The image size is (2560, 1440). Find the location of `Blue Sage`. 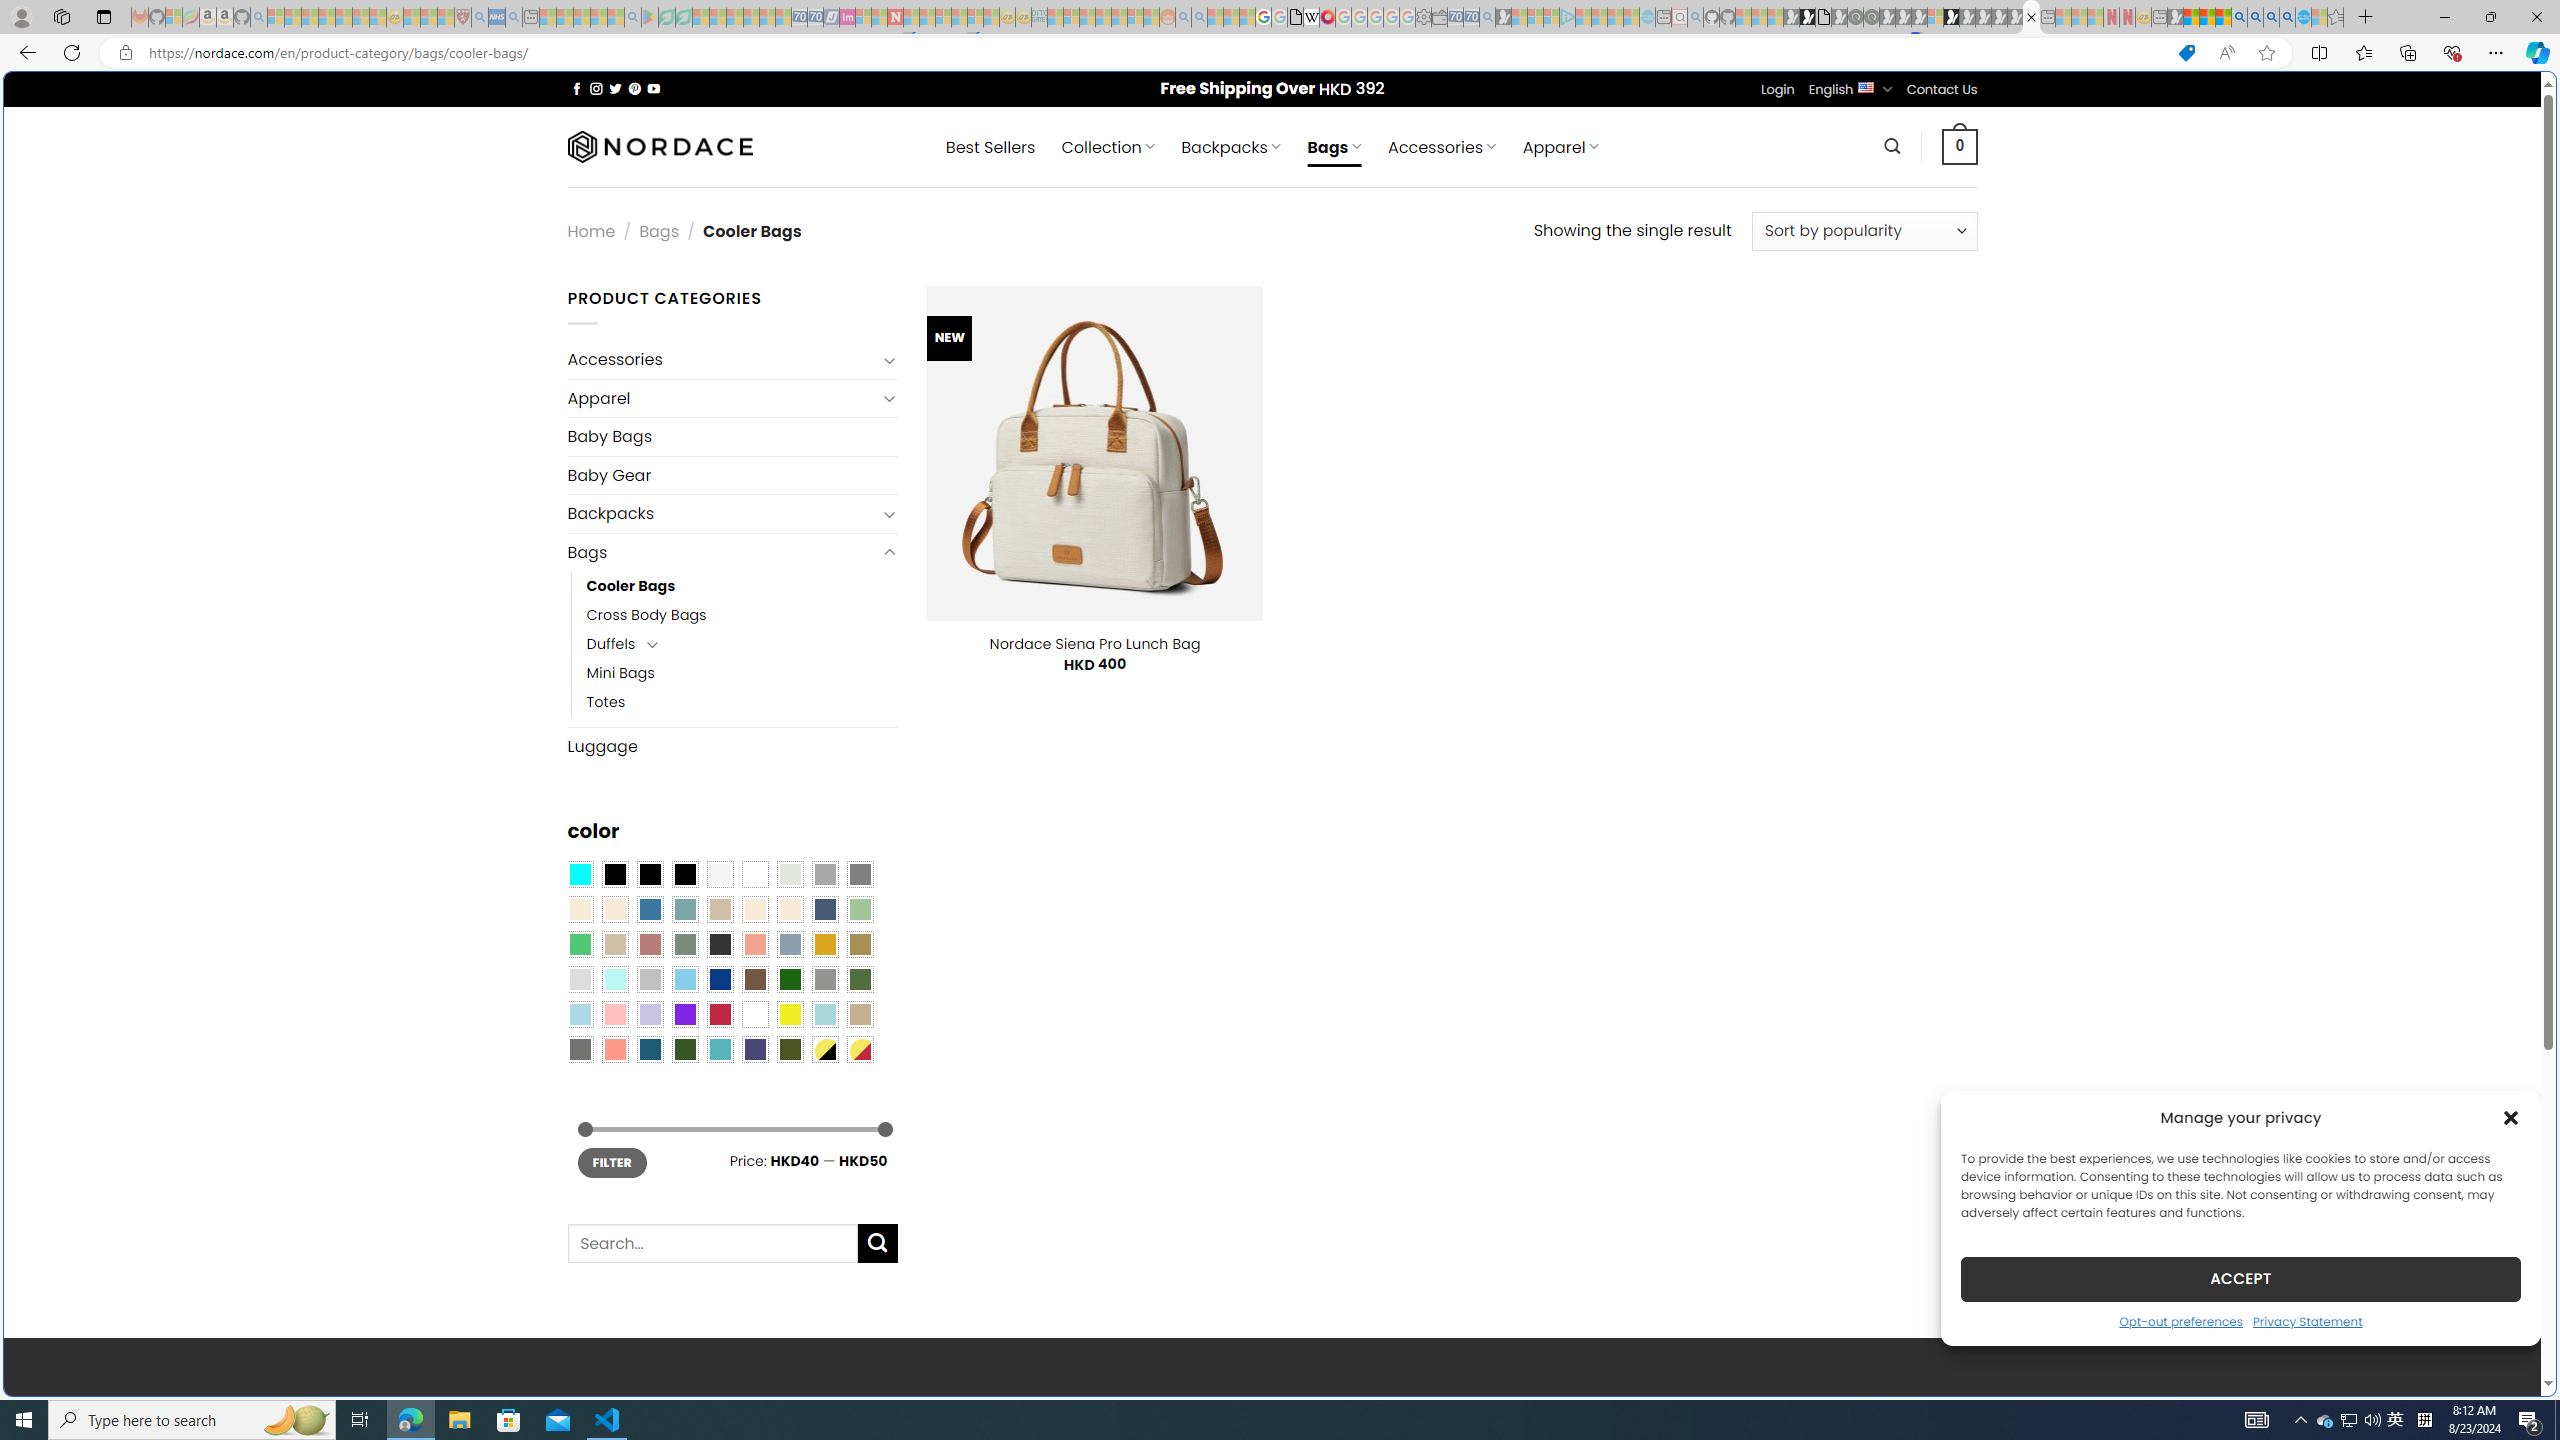

Blue Sage is located at coordinates (684, 910).